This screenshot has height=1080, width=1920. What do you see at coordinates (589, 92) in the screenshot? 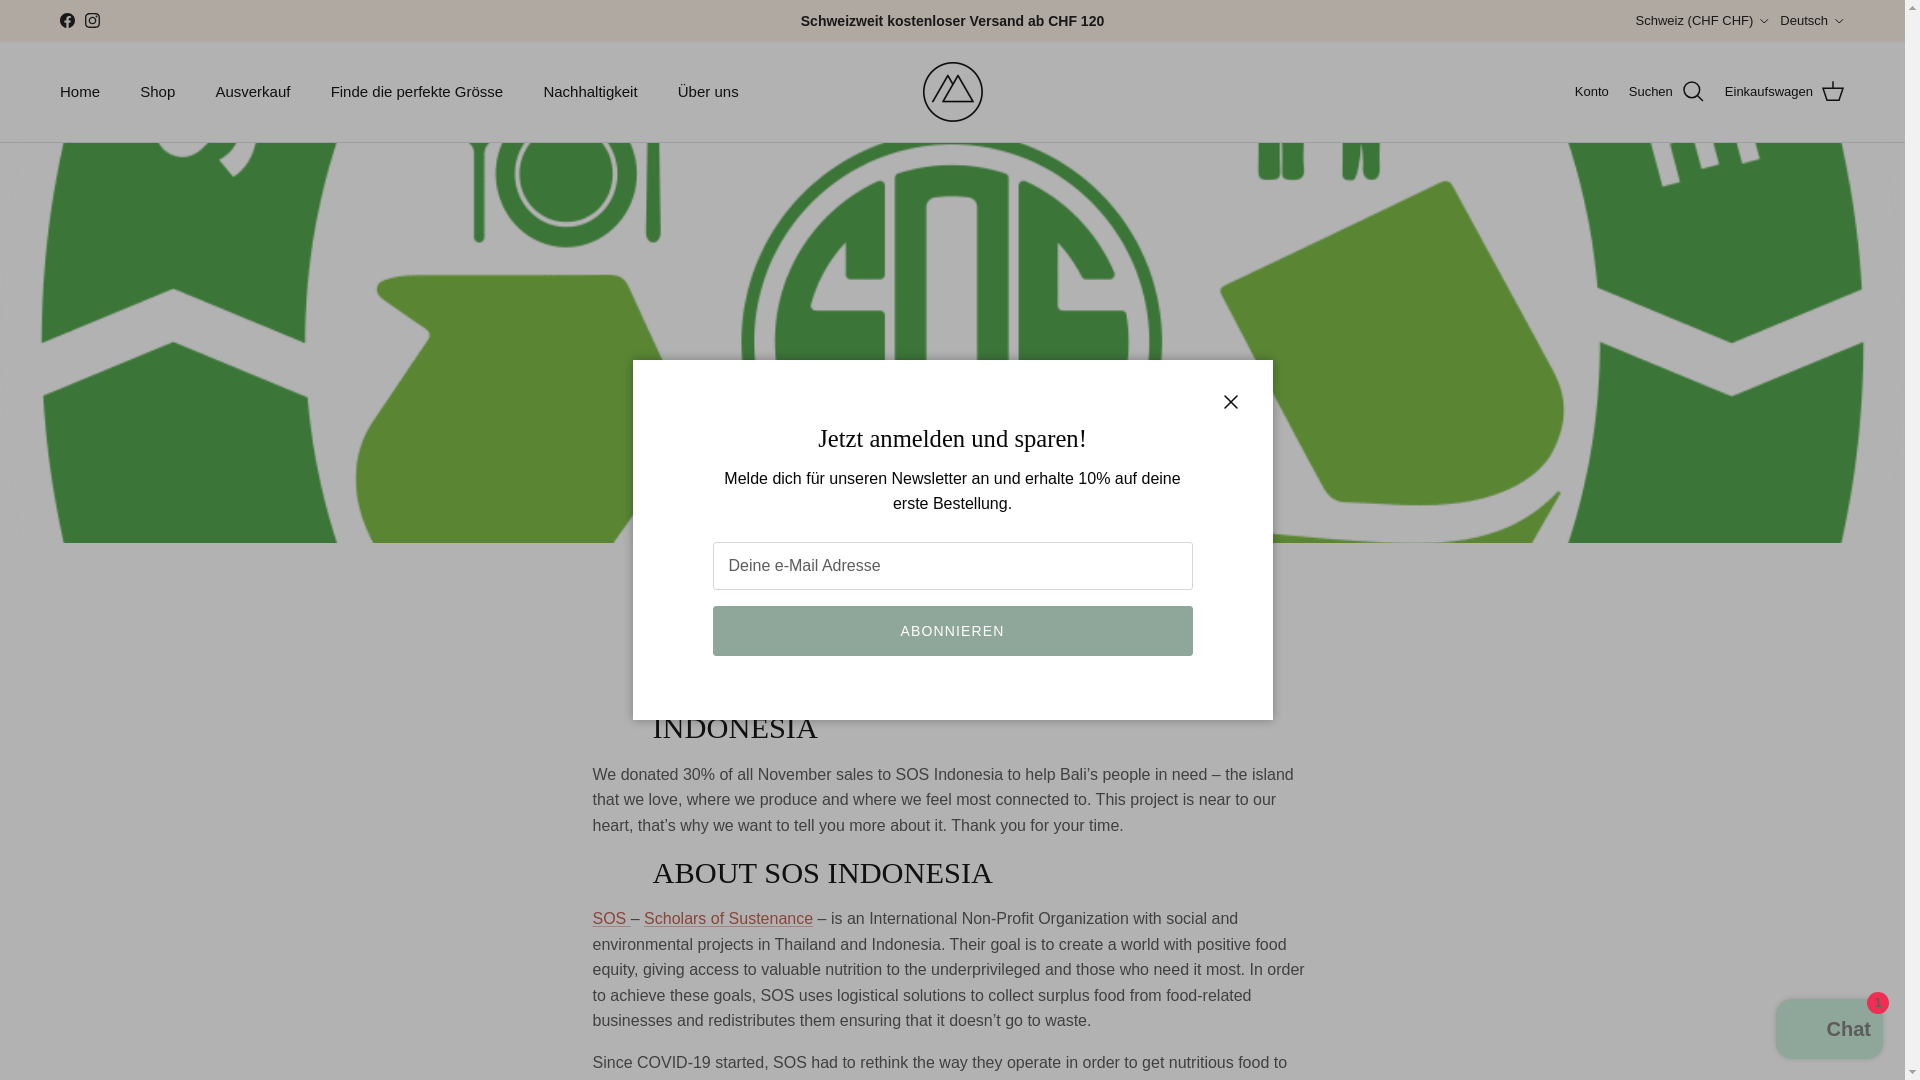
I see `Nachhaltigkeit` at bounding box center [589, 92].